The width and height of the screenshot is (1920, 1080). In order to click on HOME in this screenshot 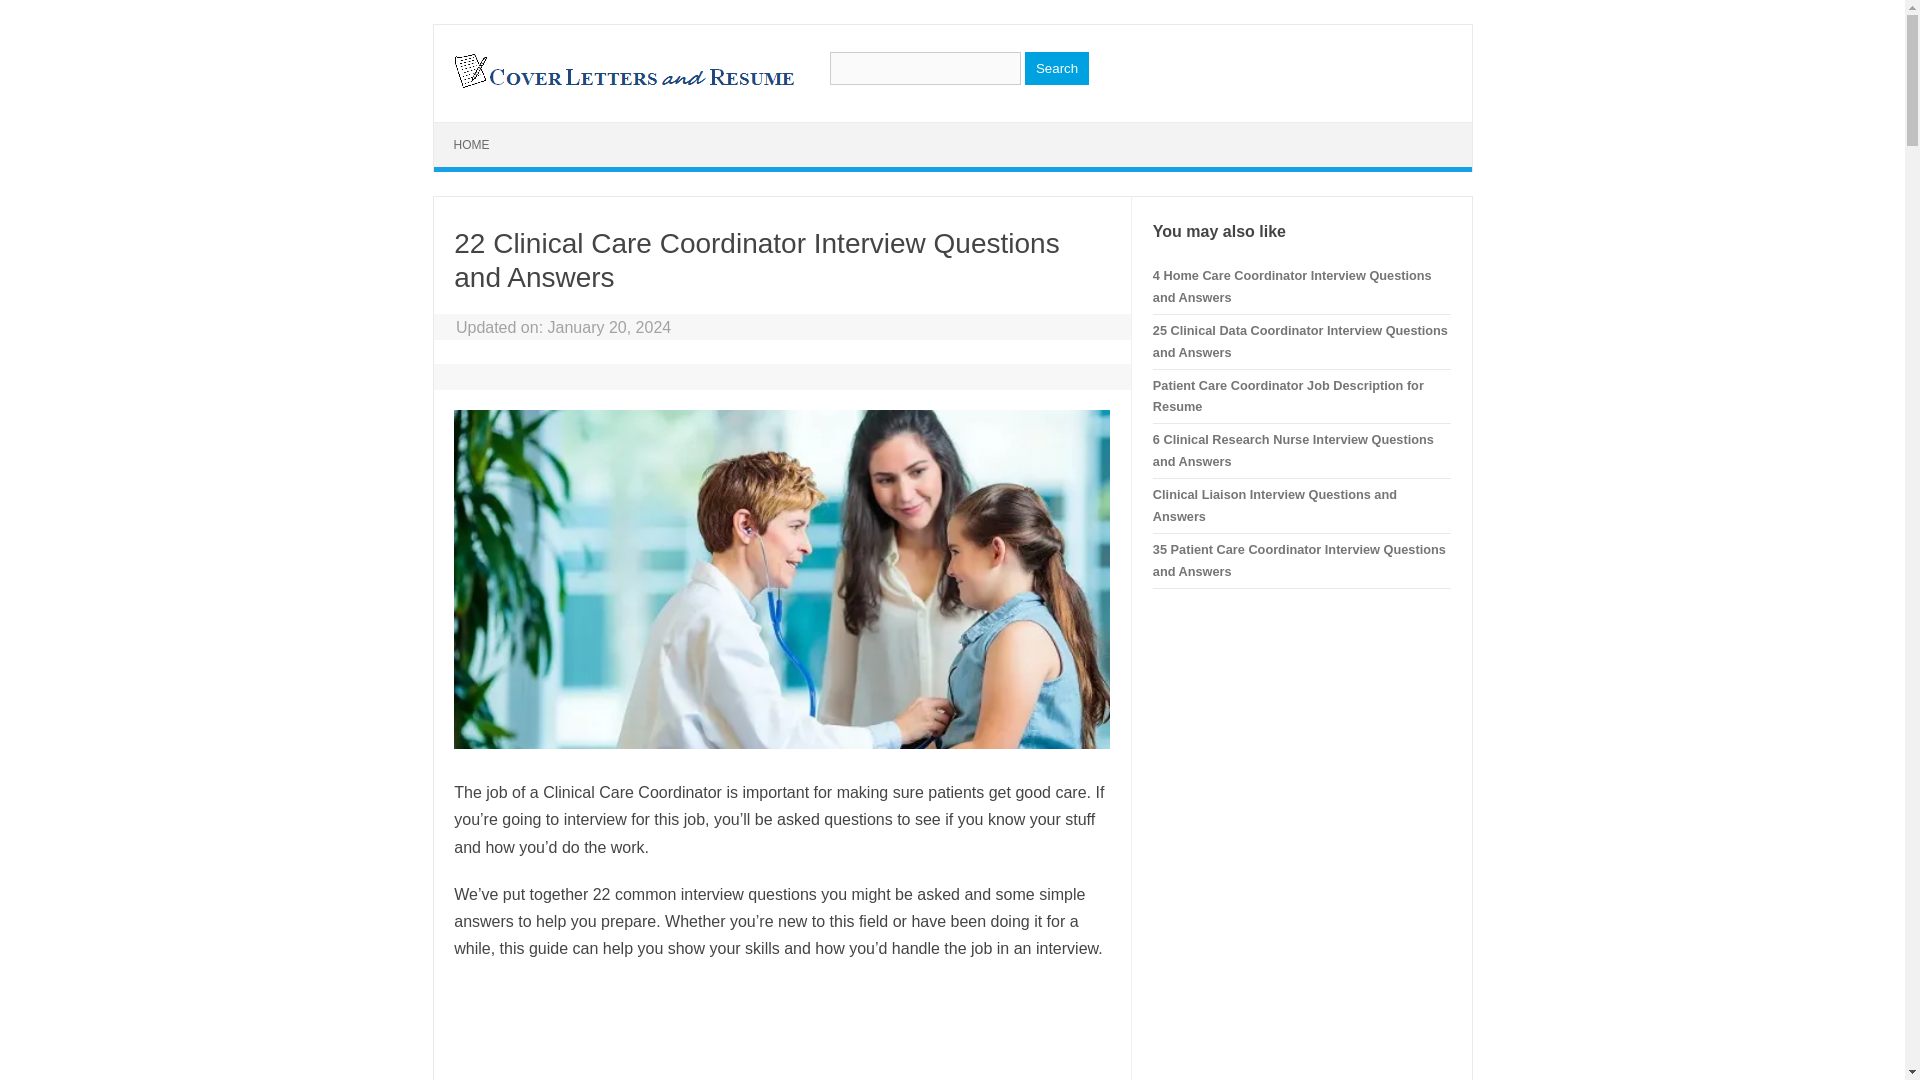, I will do `click(472, 145)`.